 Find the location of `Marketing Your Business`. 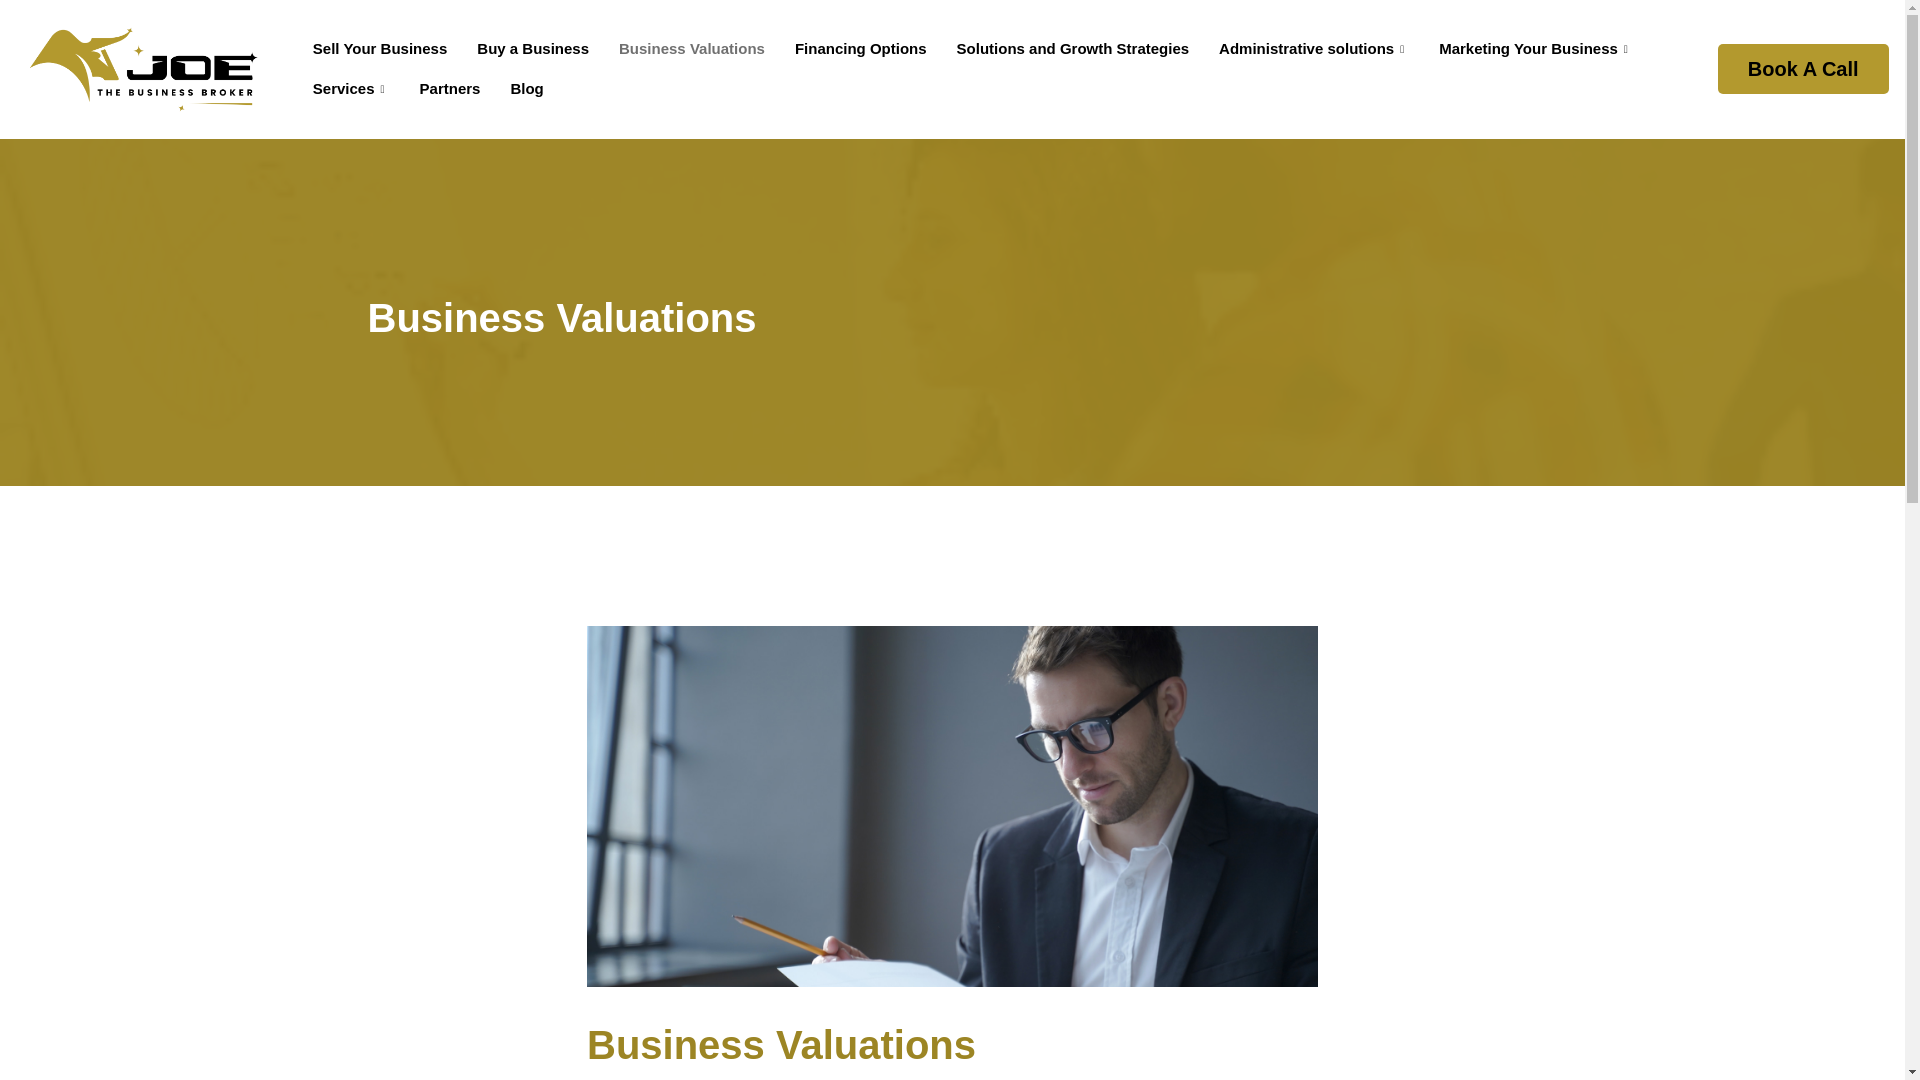

Marketing Your Business is located at coordinates (1536, 49).